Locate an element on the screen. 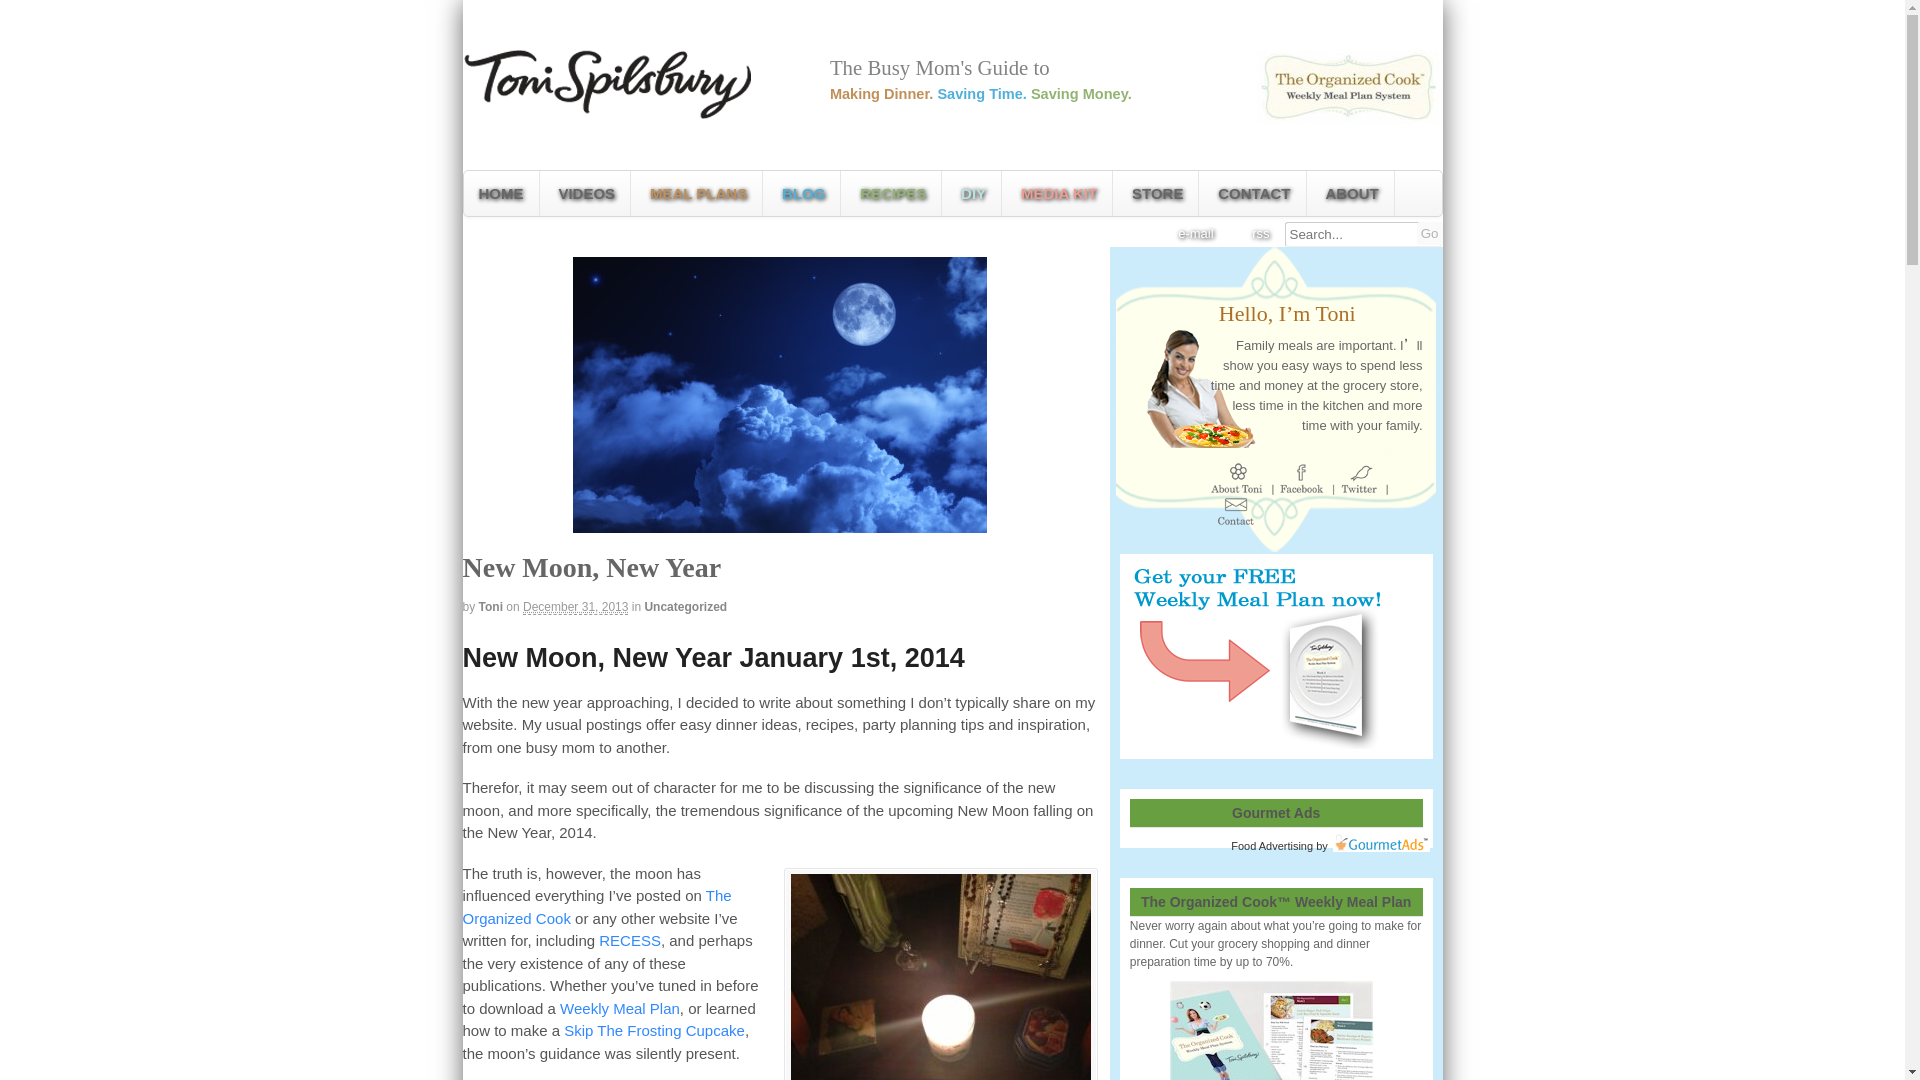 Image resolution: width=1920 pixels, height=1080 pixels. Go is located at coordinates (1430, 234).